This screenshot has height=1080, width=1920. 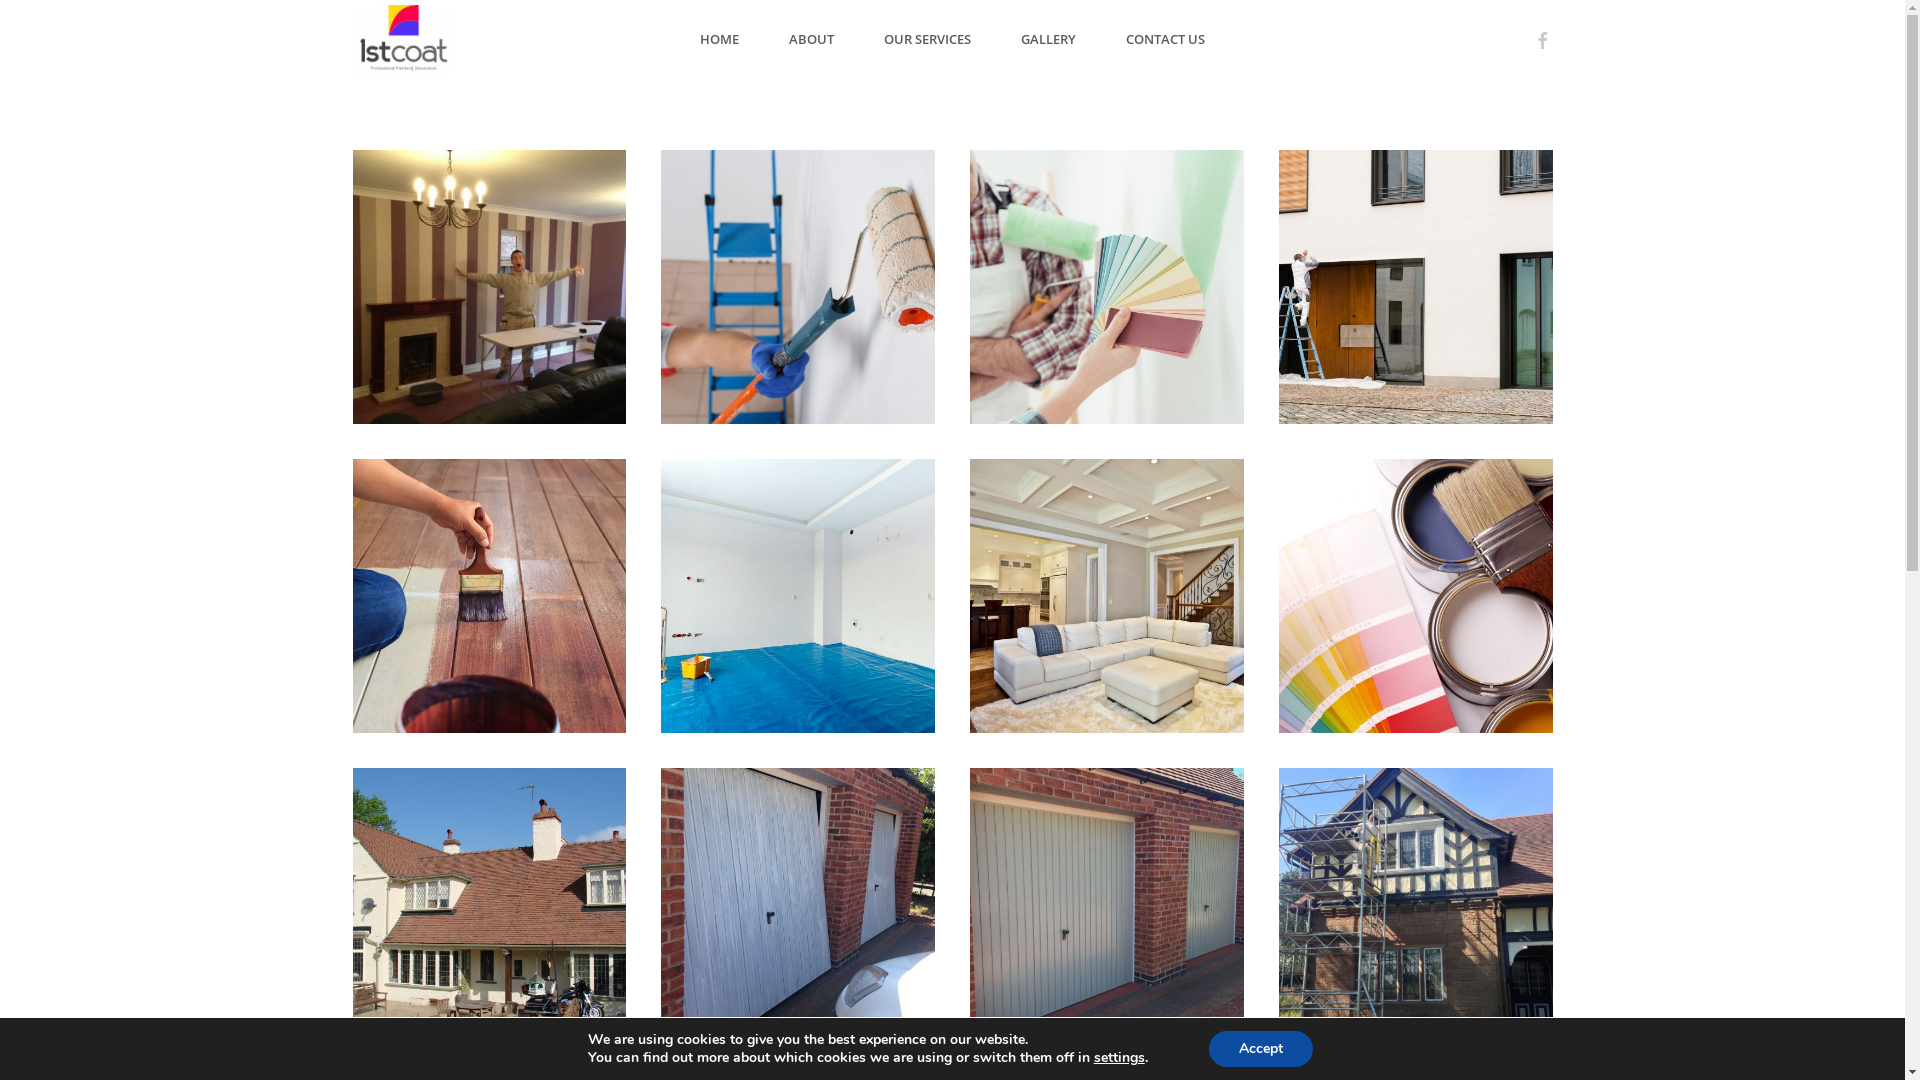 What do you see at coordinates (489, 905) in the screenshot?
I see `415699 417359348319969 167309624 O` at bounding box center [489, 905].